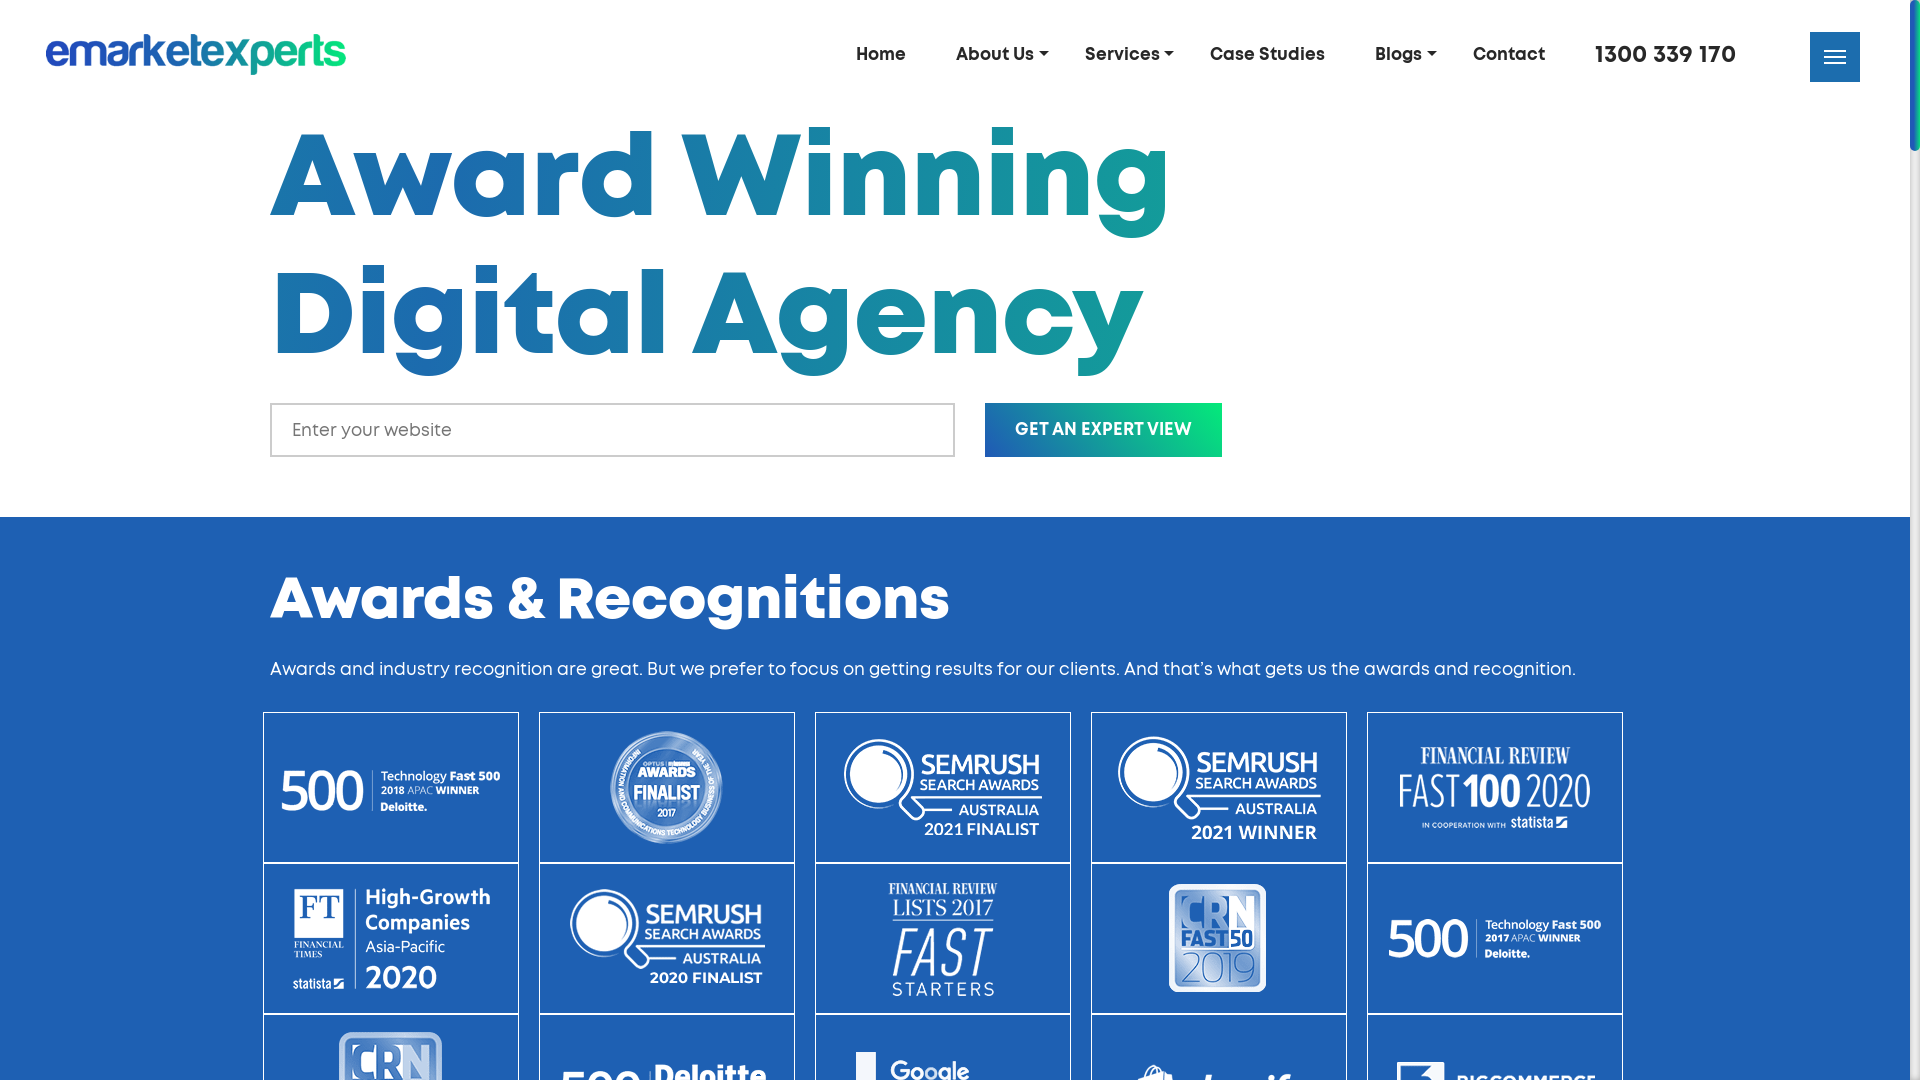 Image resolution: width=1920 pixels, height=1080 pixels. I want to click on Blogs, so click(1406, 54).